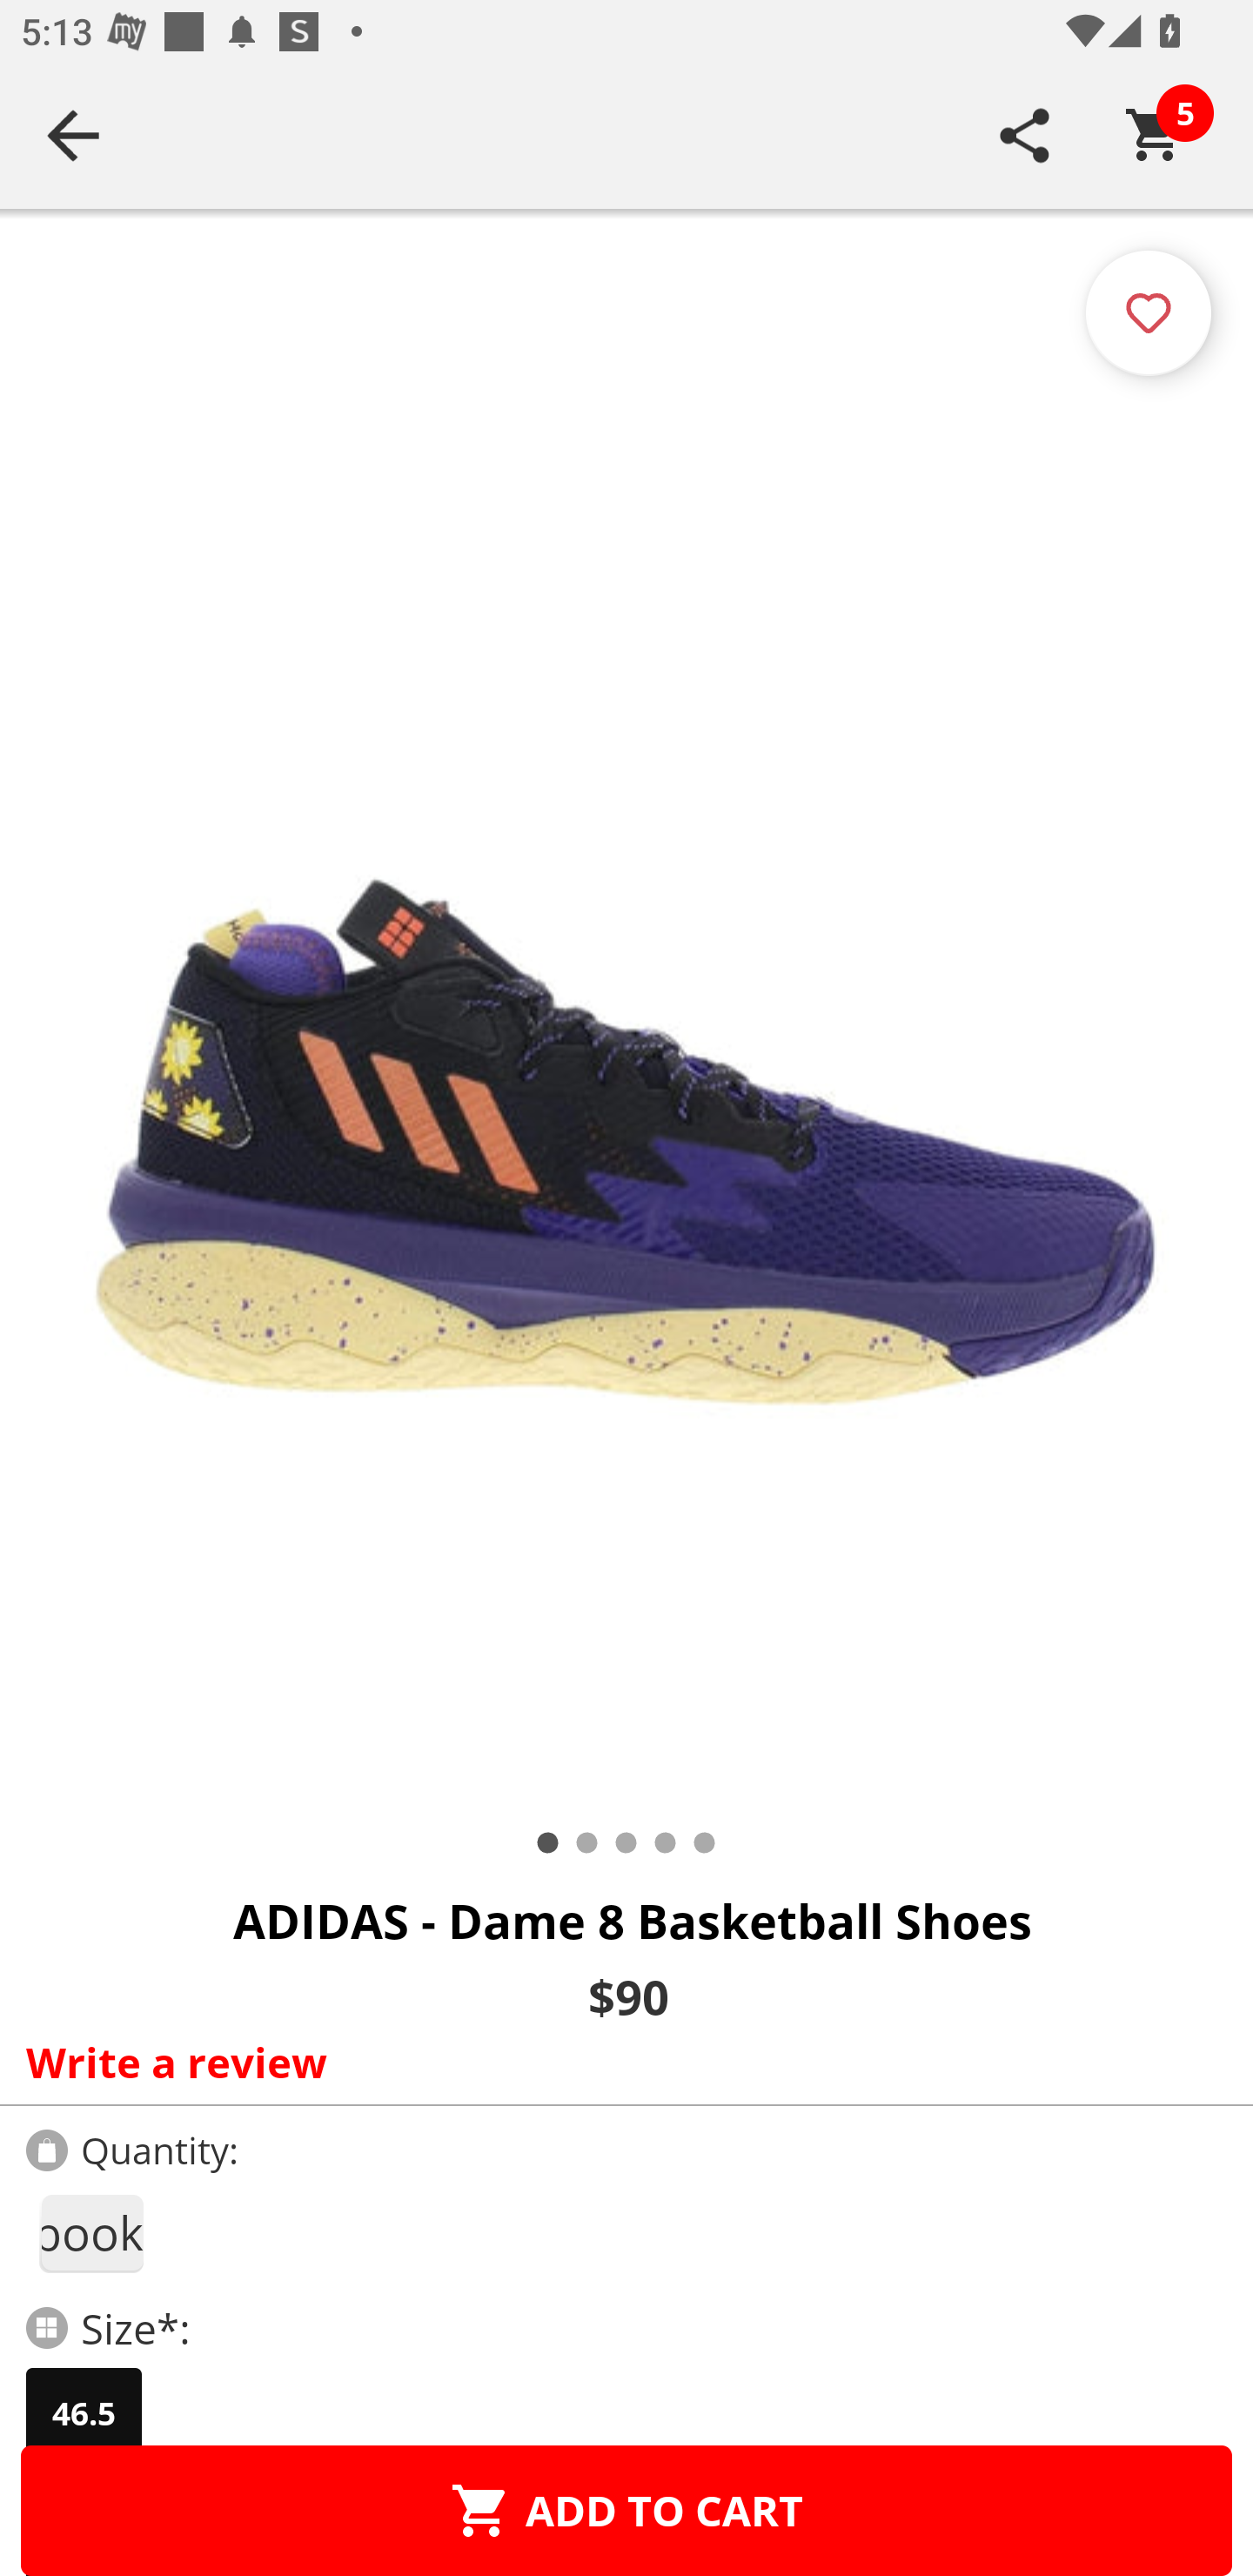 The height and width of the screenshot is (2576, 1253). Describe the element at coordinates (84, 2413) in the screenshot. I see `46.5` at that location.